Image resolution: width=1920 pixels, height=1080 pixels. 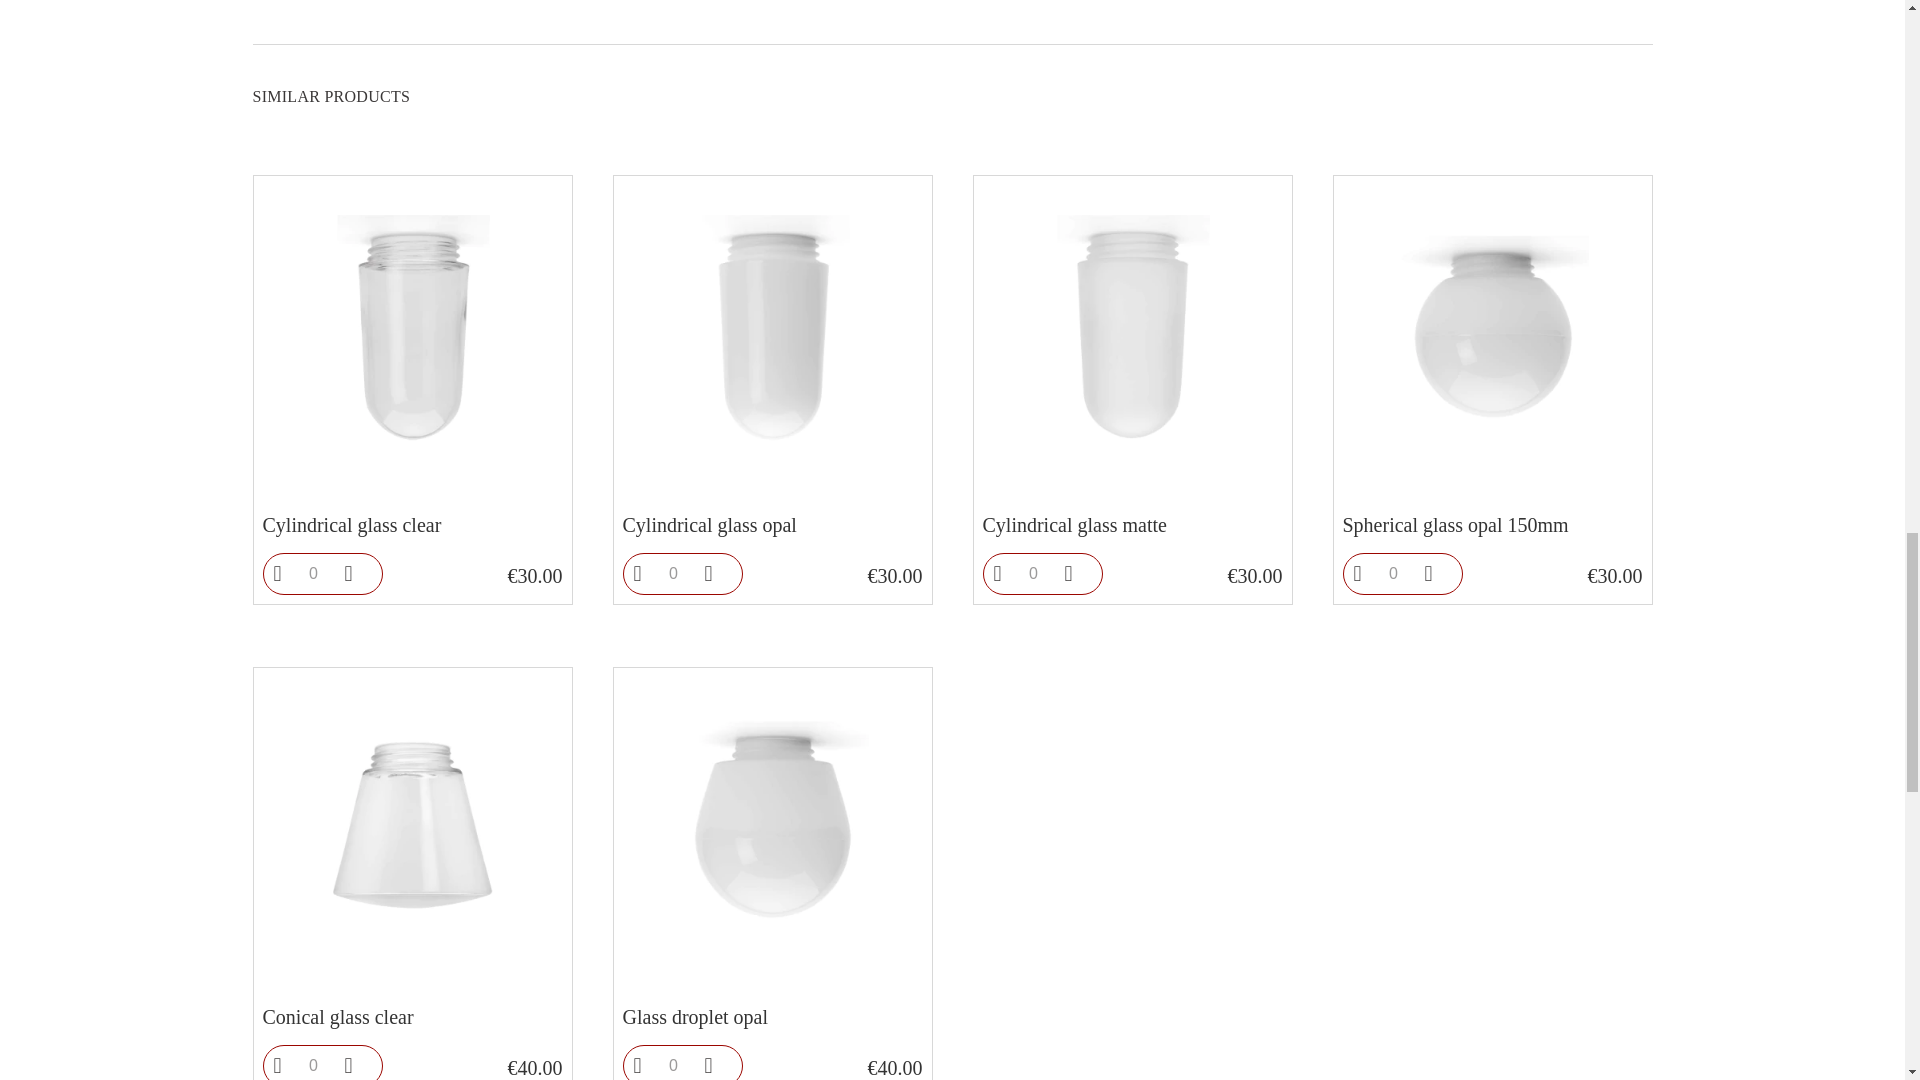 I want to click on 0, so click(x=1392, y=574).